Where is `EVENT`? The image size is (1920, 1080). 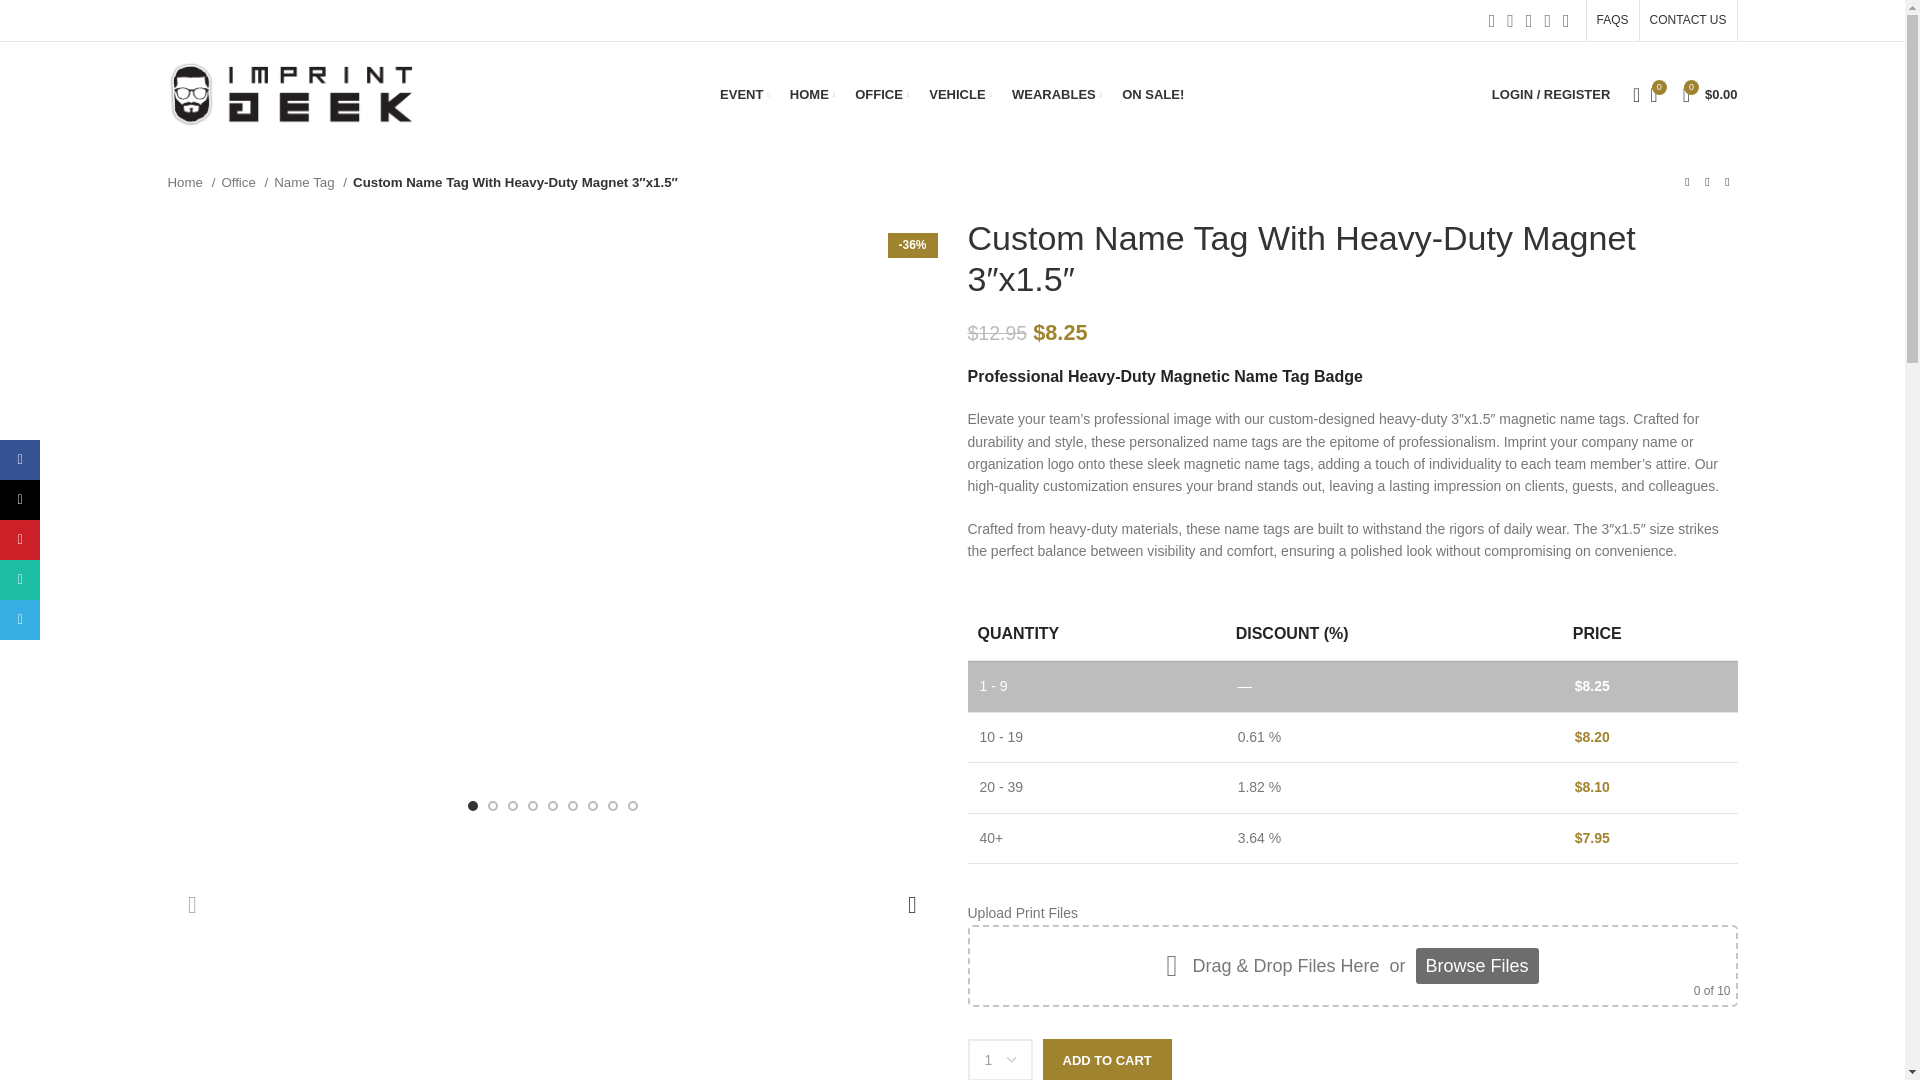
EVENT is located at coordinates (744, 94).